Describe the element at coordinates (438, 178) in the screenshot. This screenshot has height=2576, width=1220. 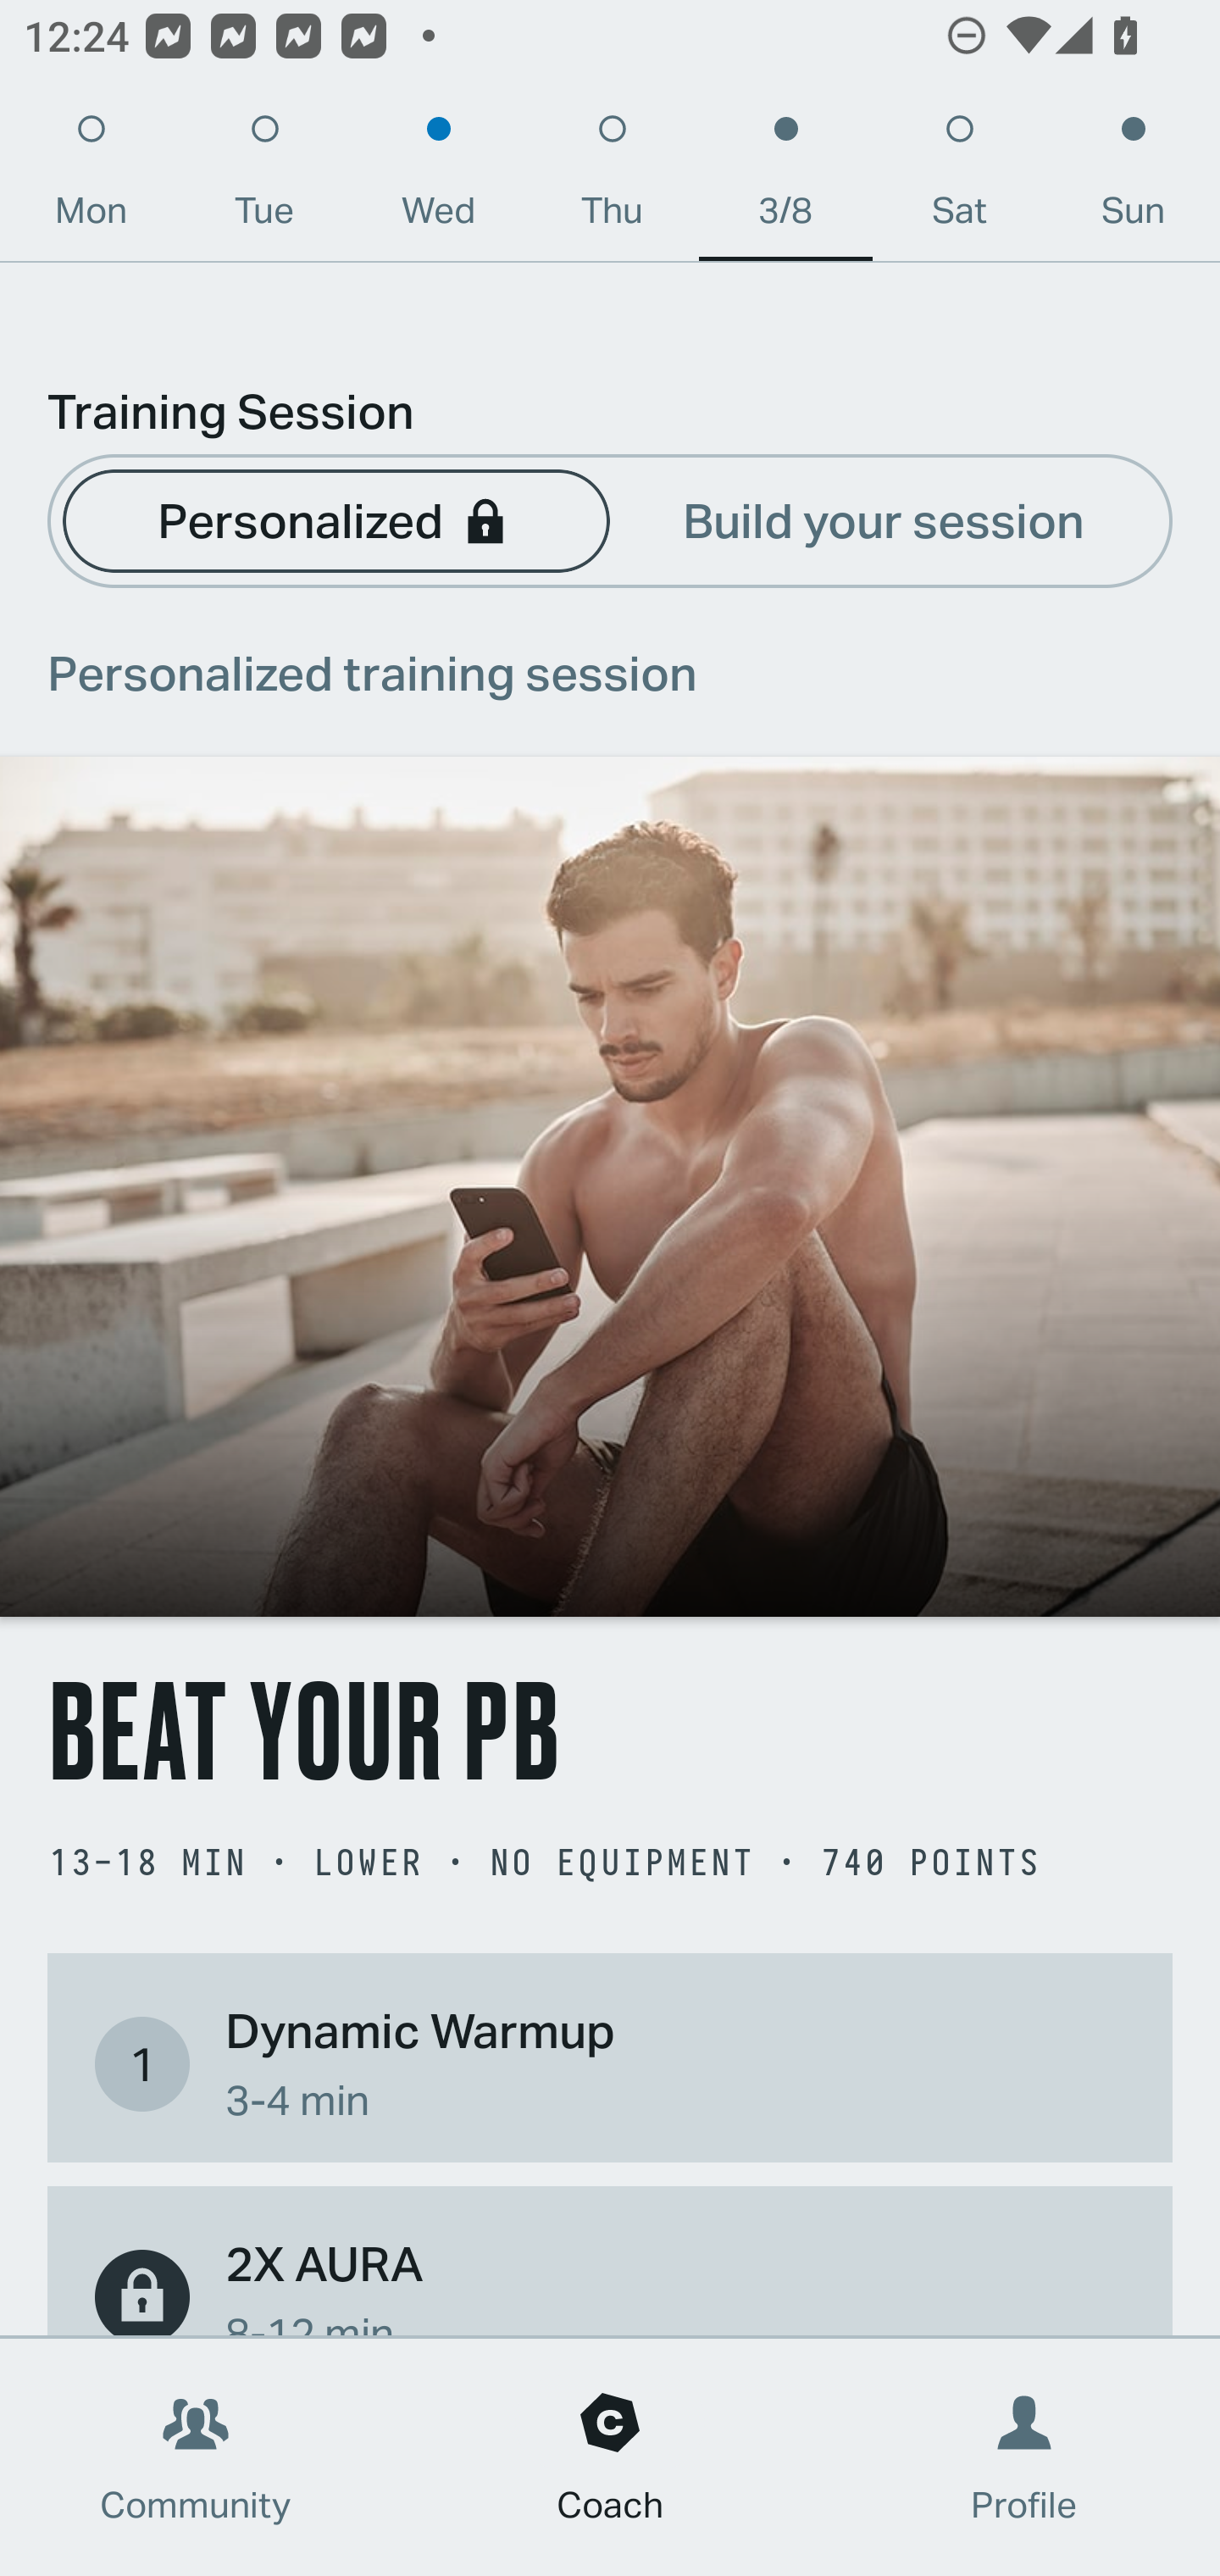
I see `Wed` at that location.